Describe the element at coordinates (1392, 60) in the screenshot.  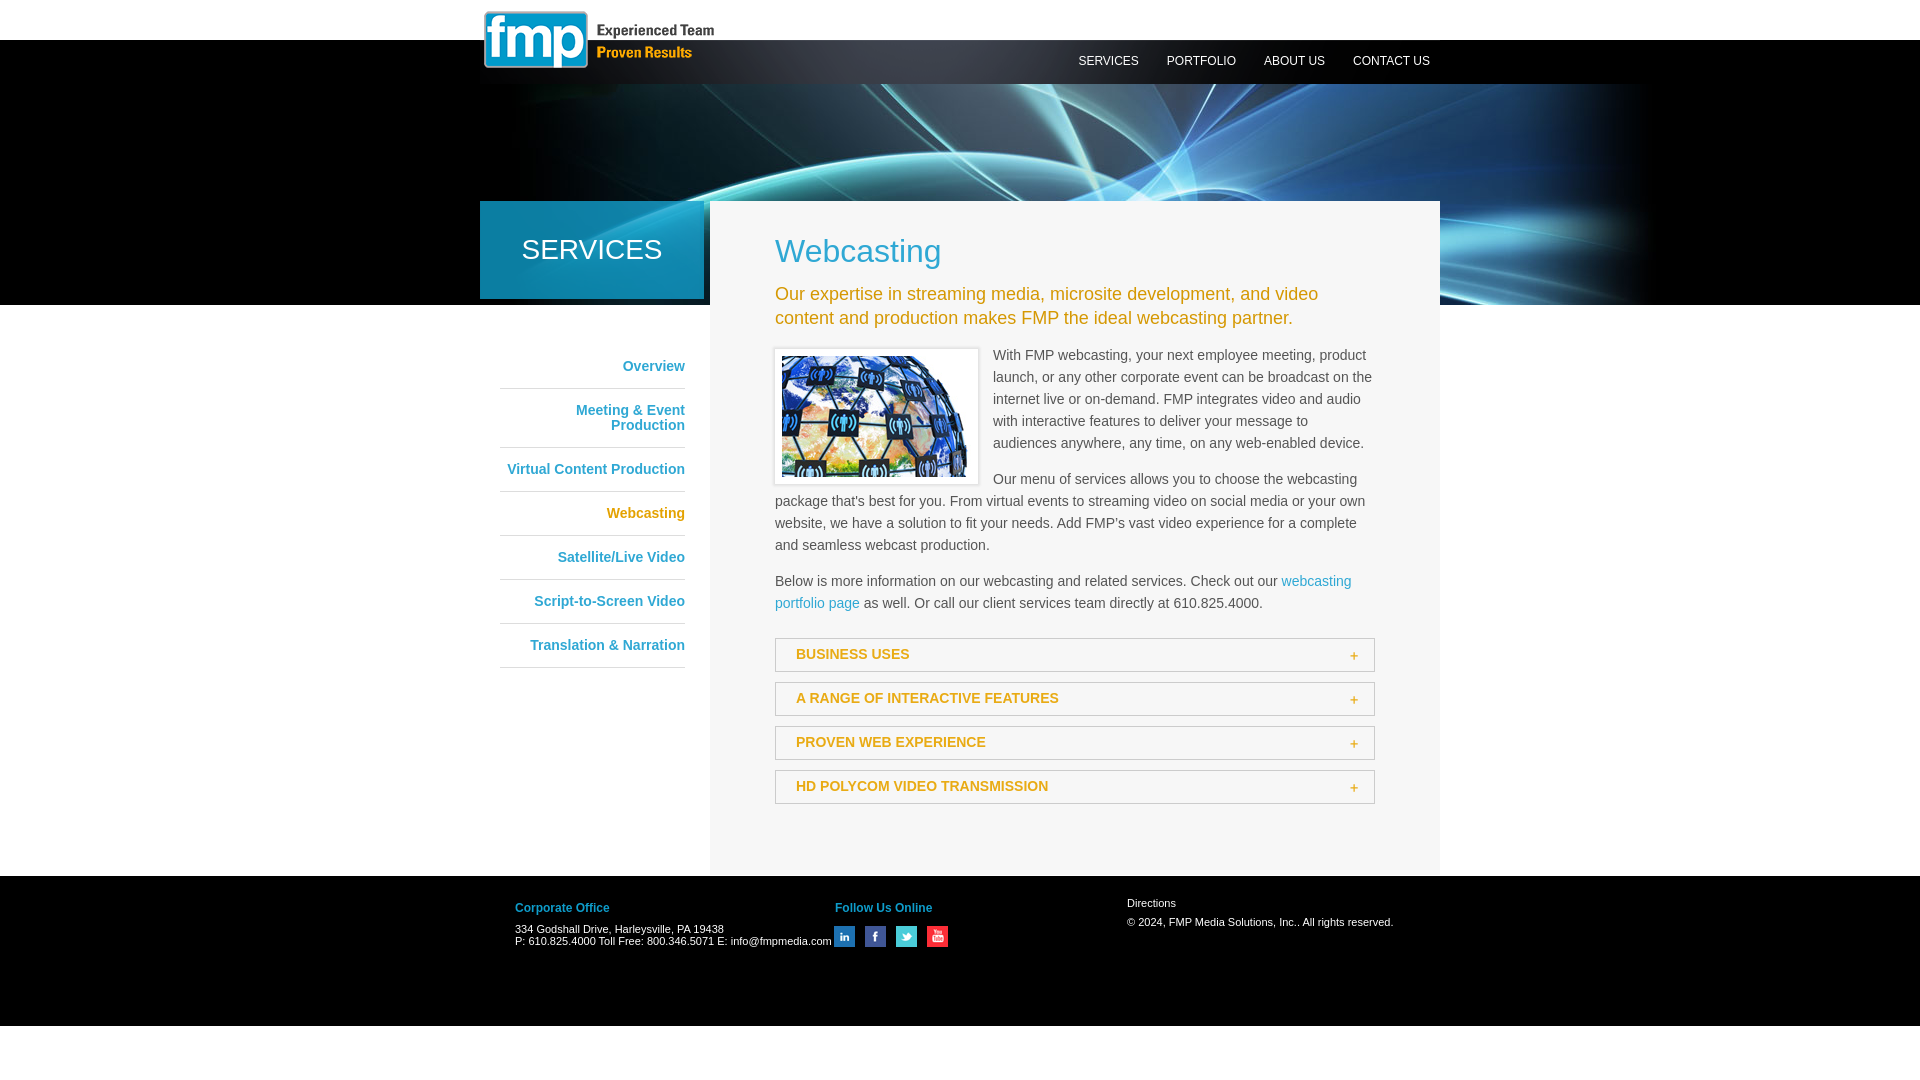
I see `CONTACT US` at that location.